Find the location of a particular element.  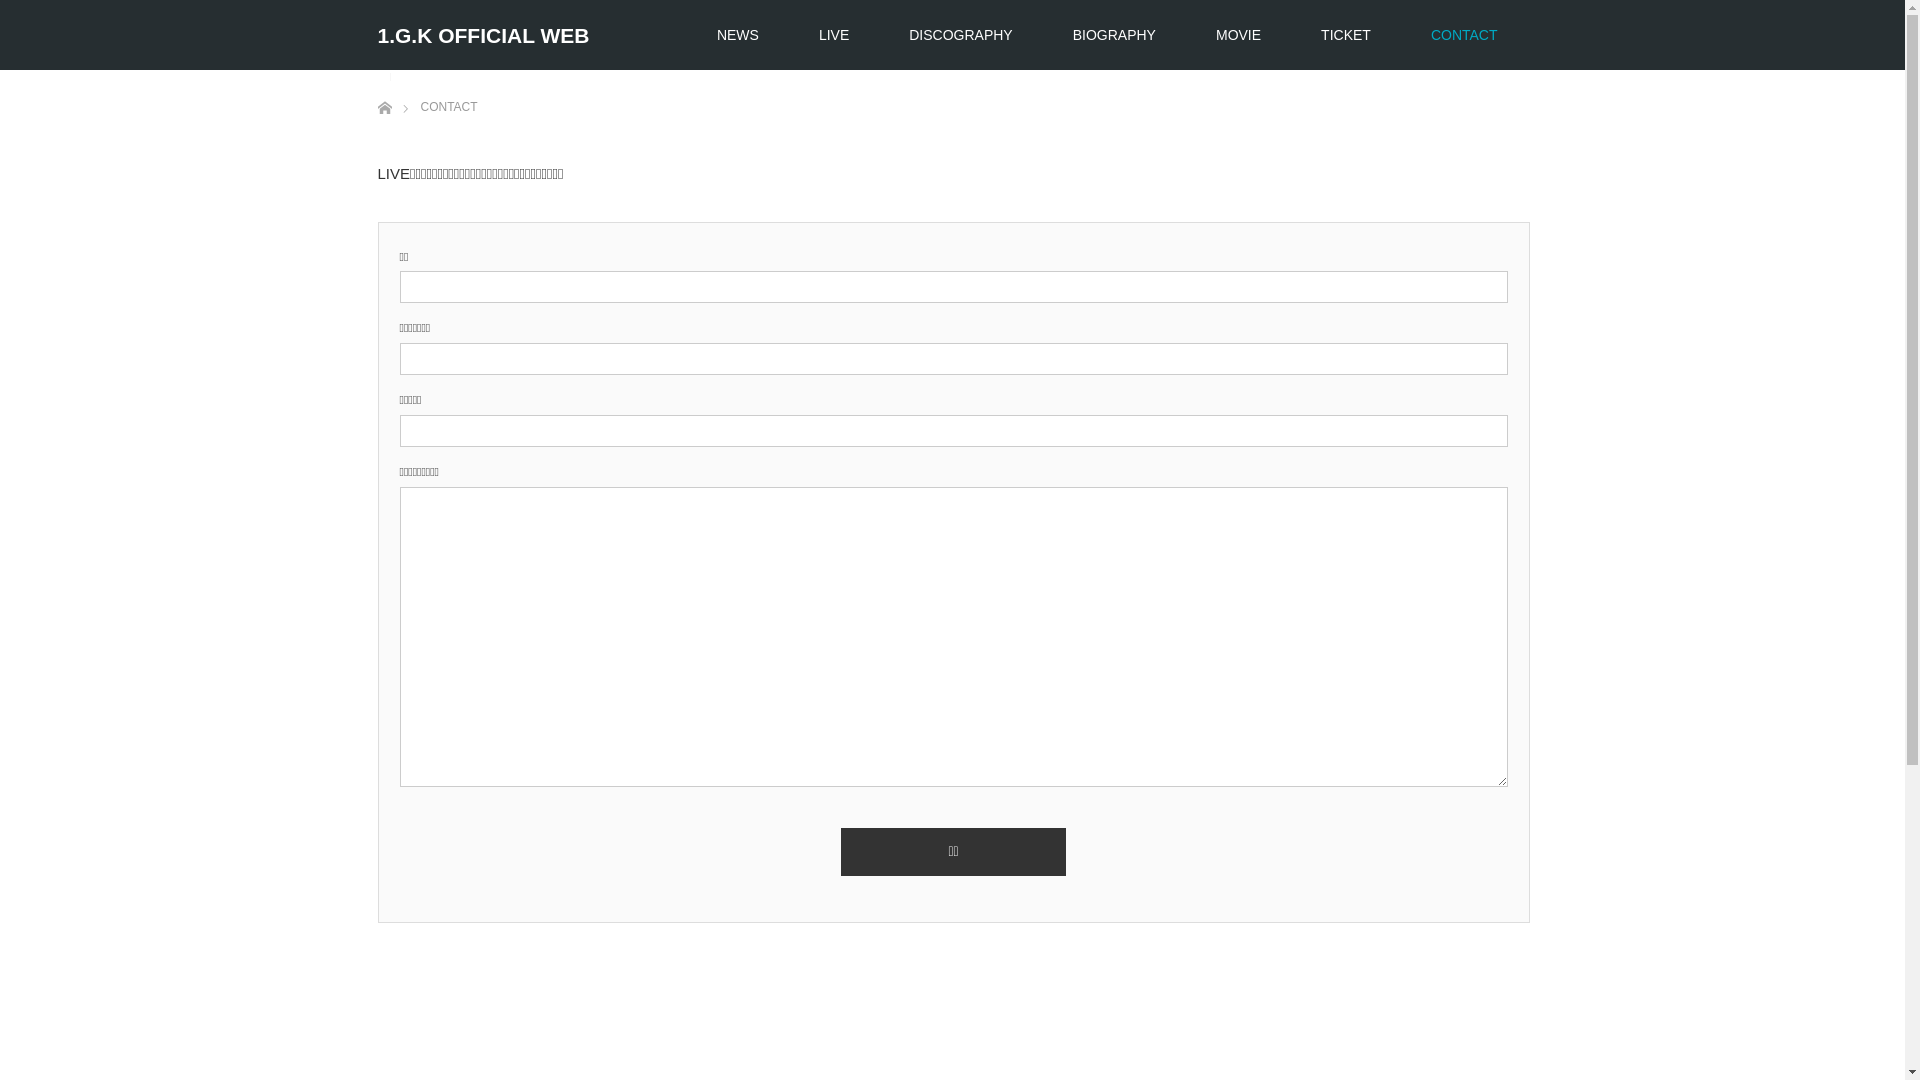

CONTACT is located at coordinates (1464, 35).